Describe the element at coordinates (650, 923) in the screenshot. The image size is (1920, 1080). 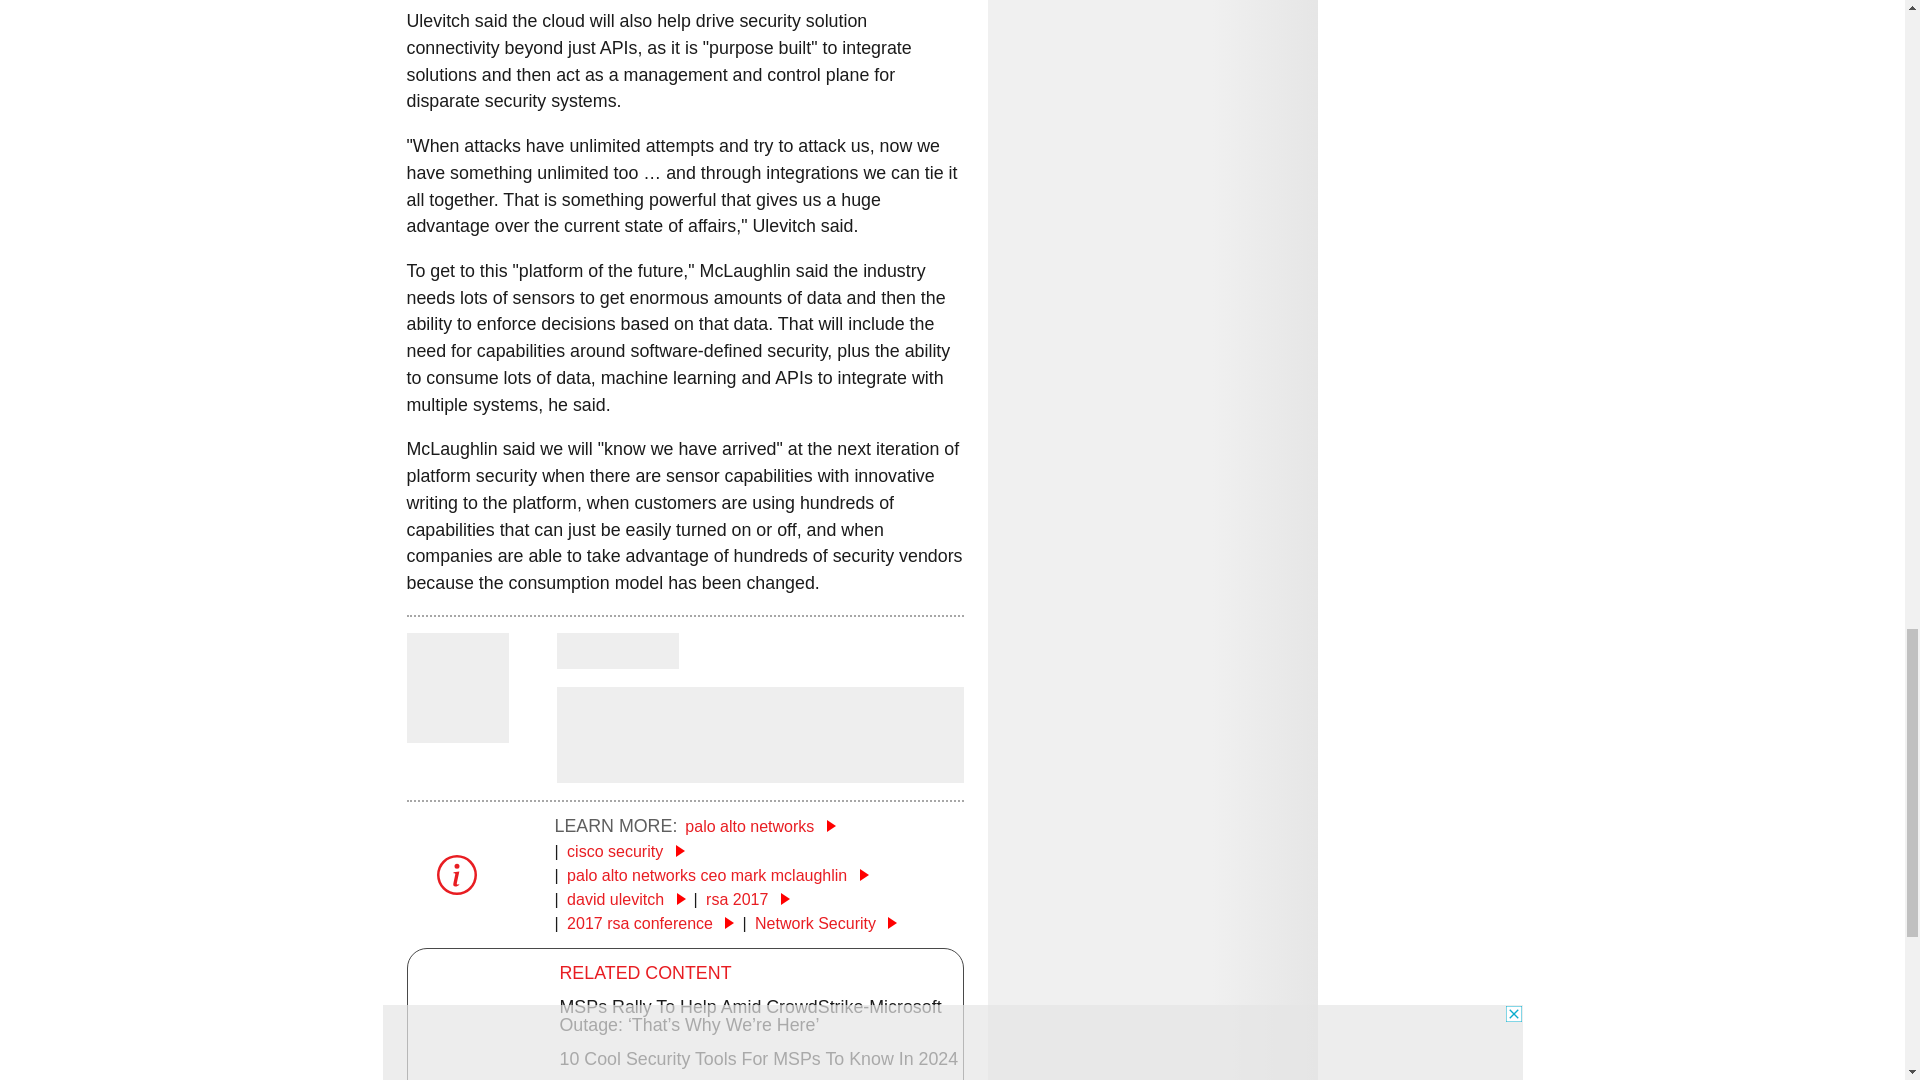
I see `2017 rsa conference` at that location.